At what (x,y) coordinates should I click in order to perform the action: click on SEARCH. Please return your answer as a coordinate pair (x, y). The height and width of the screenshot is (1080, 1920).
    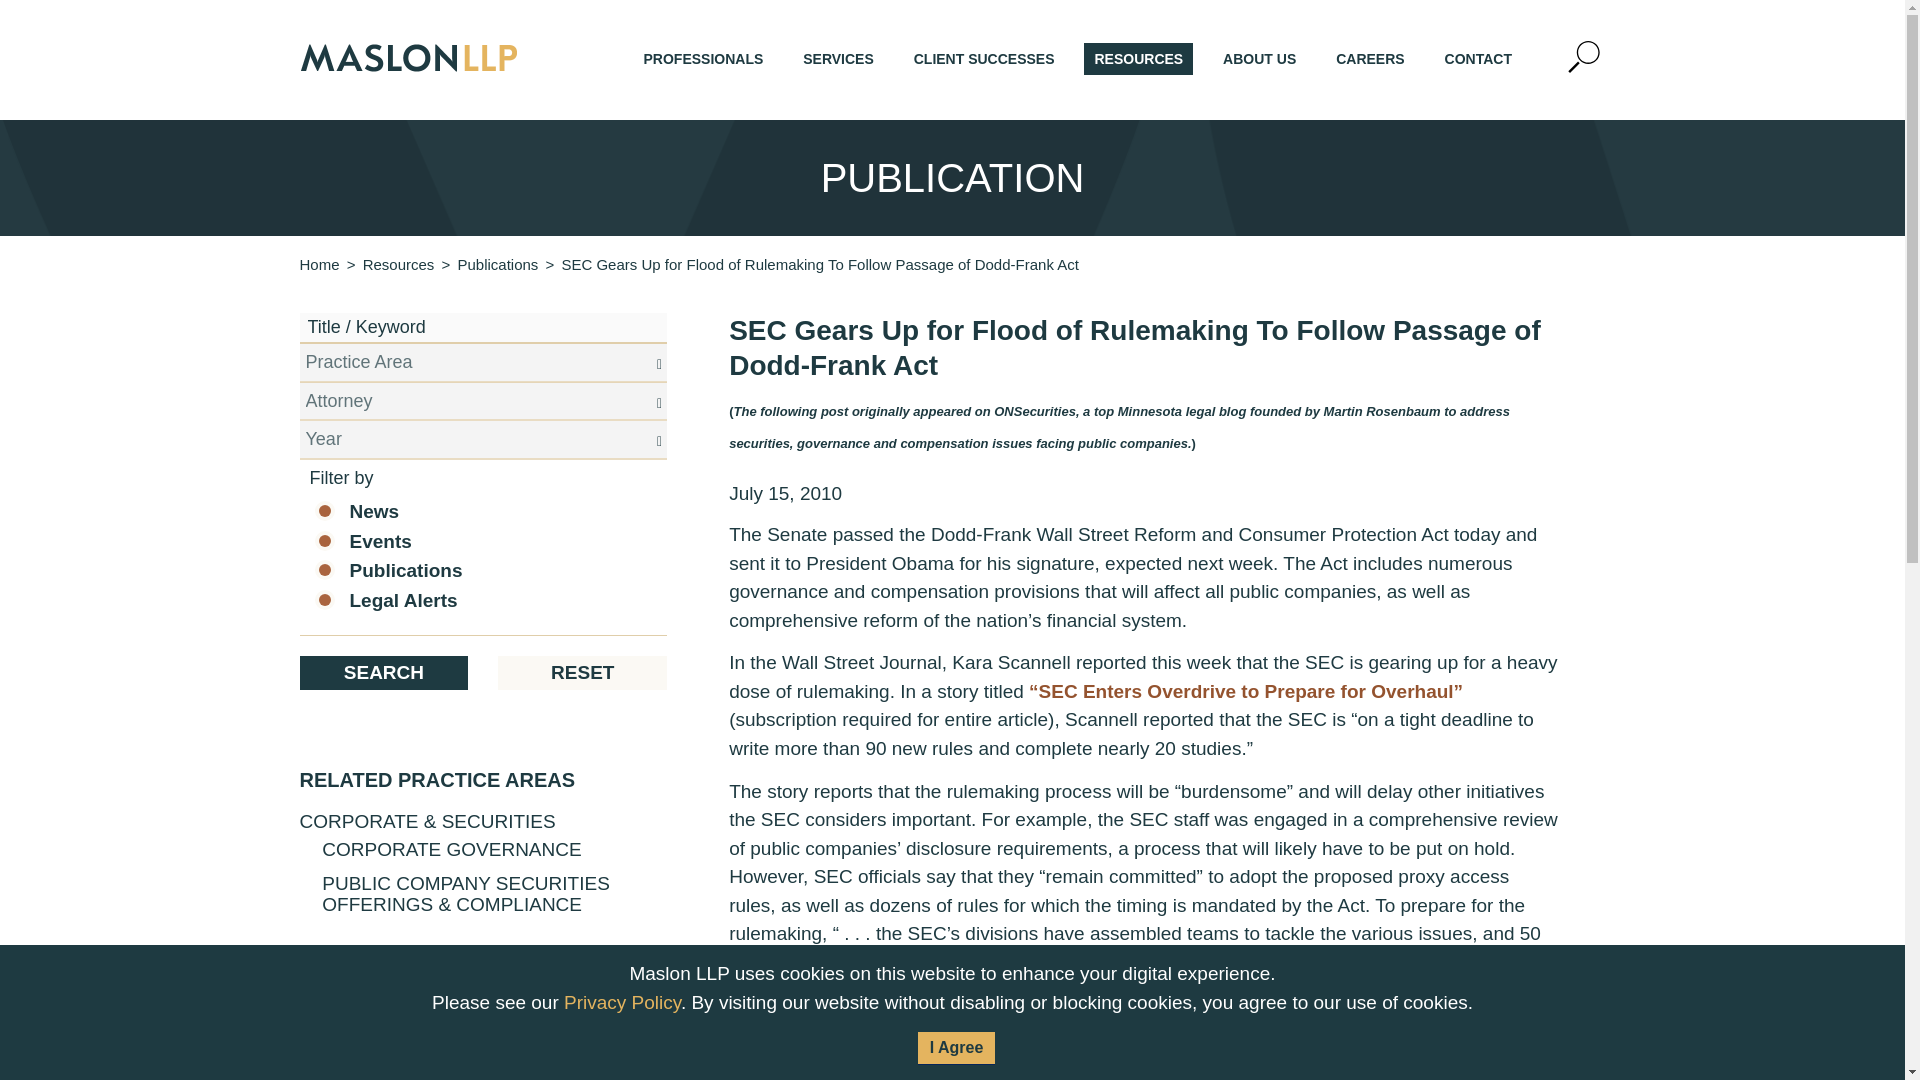
    Looking at the image, I should click on (384, 672).